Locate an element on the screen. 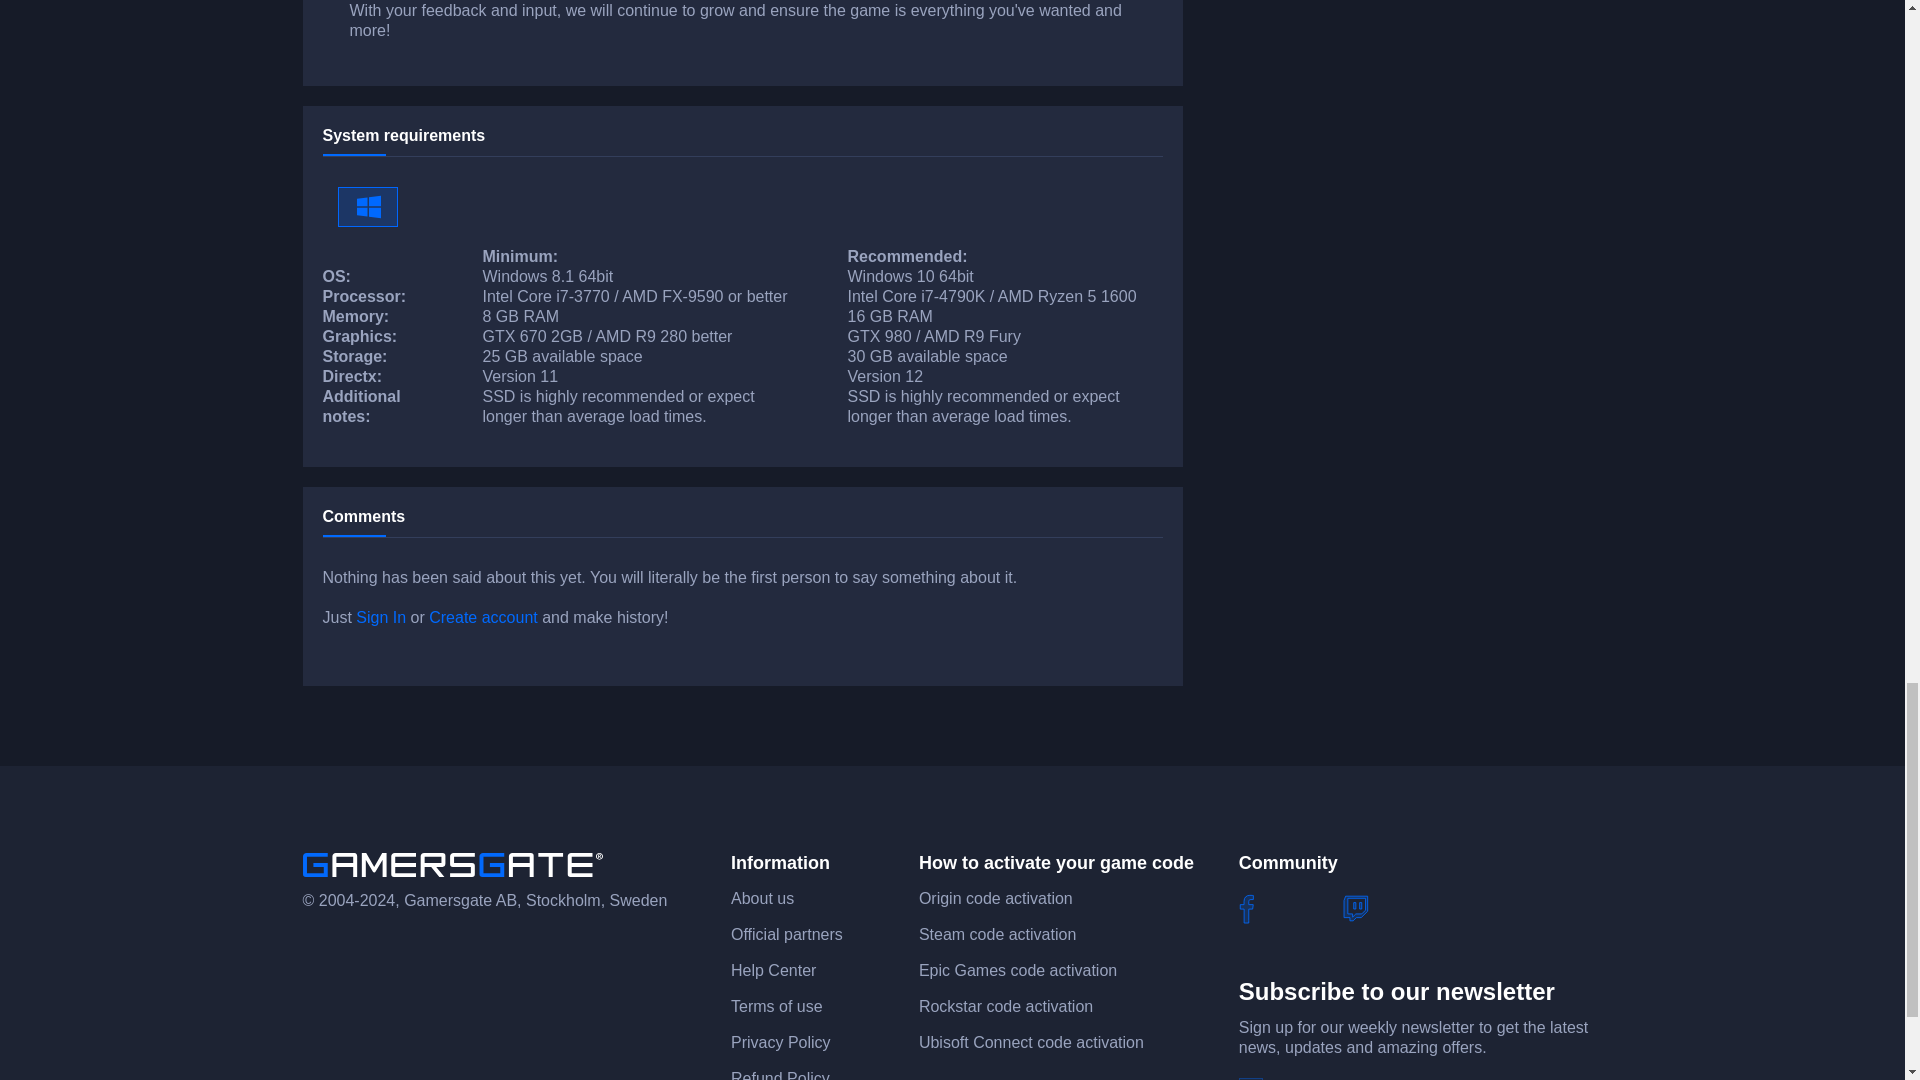  Terms of use is located at coordinates (777, 1006).